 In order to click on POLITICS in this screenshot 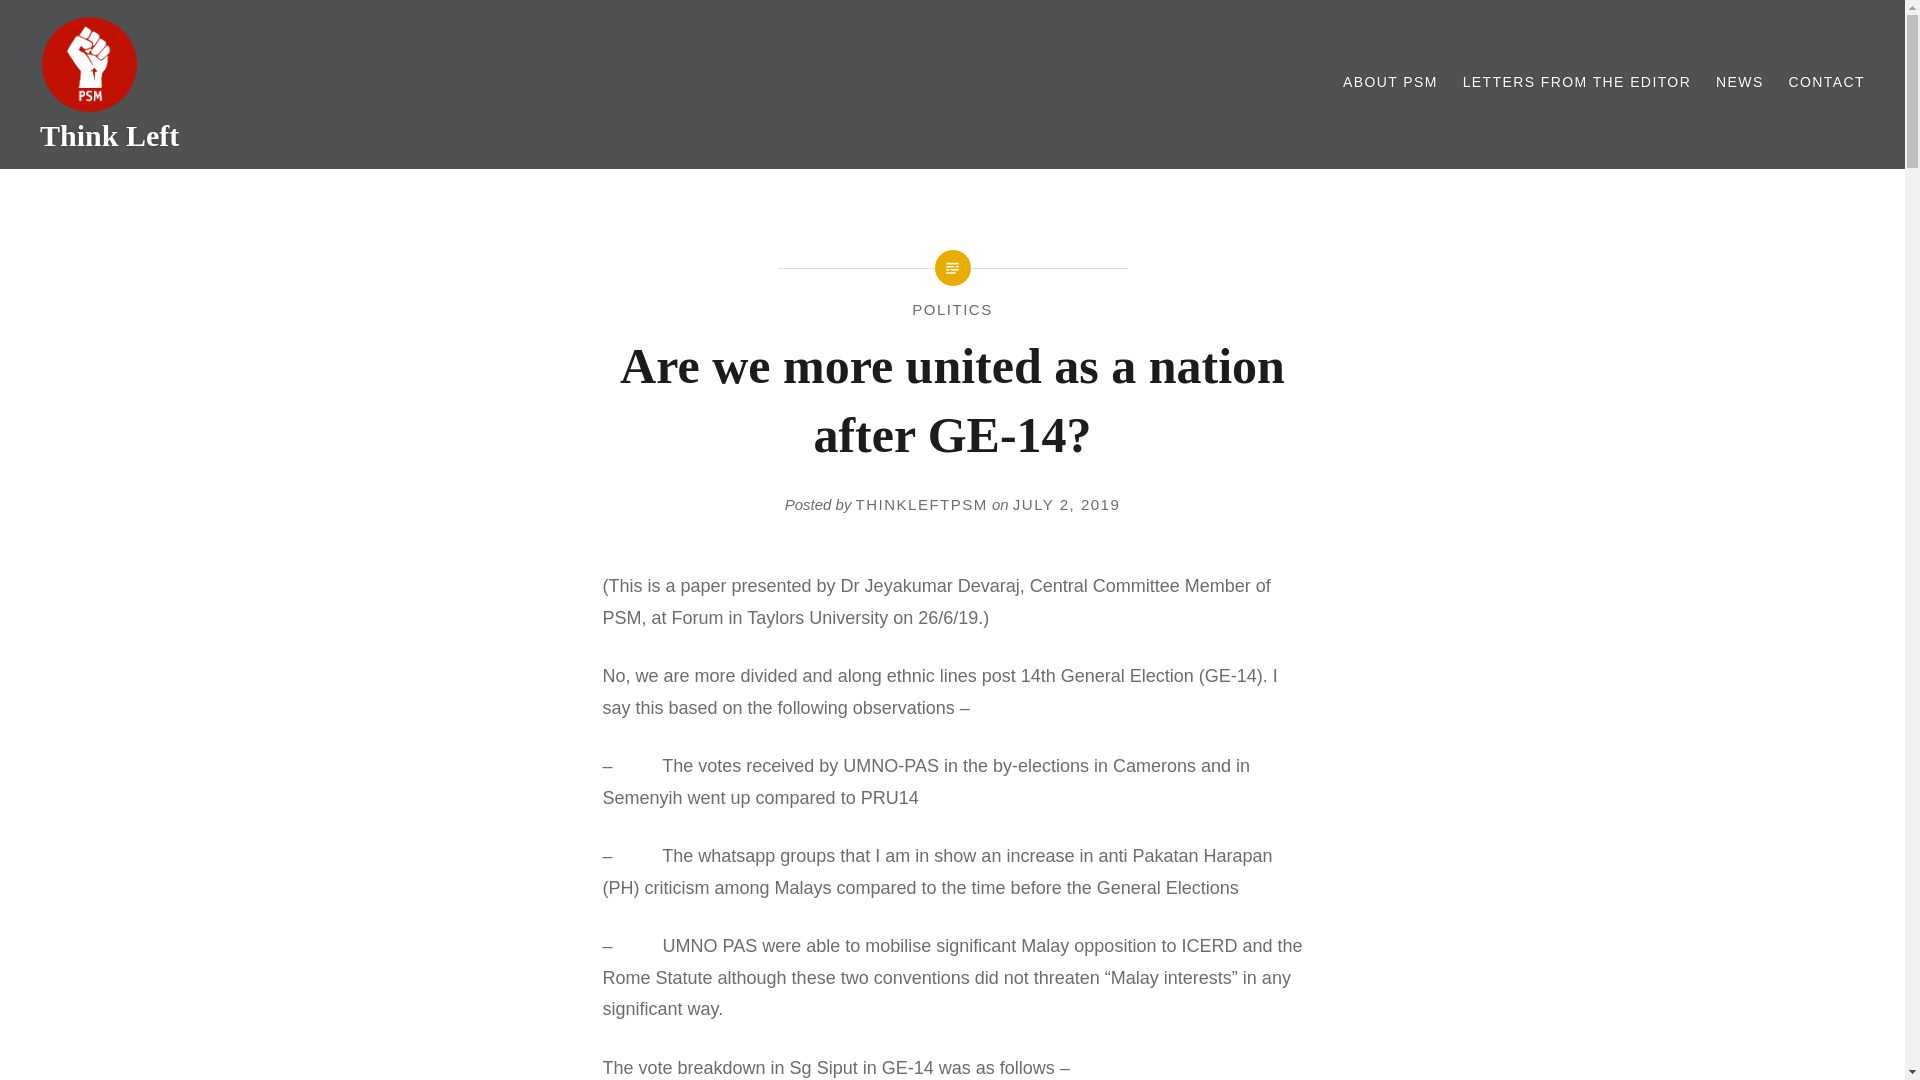, I will do `click(952, 309)`.